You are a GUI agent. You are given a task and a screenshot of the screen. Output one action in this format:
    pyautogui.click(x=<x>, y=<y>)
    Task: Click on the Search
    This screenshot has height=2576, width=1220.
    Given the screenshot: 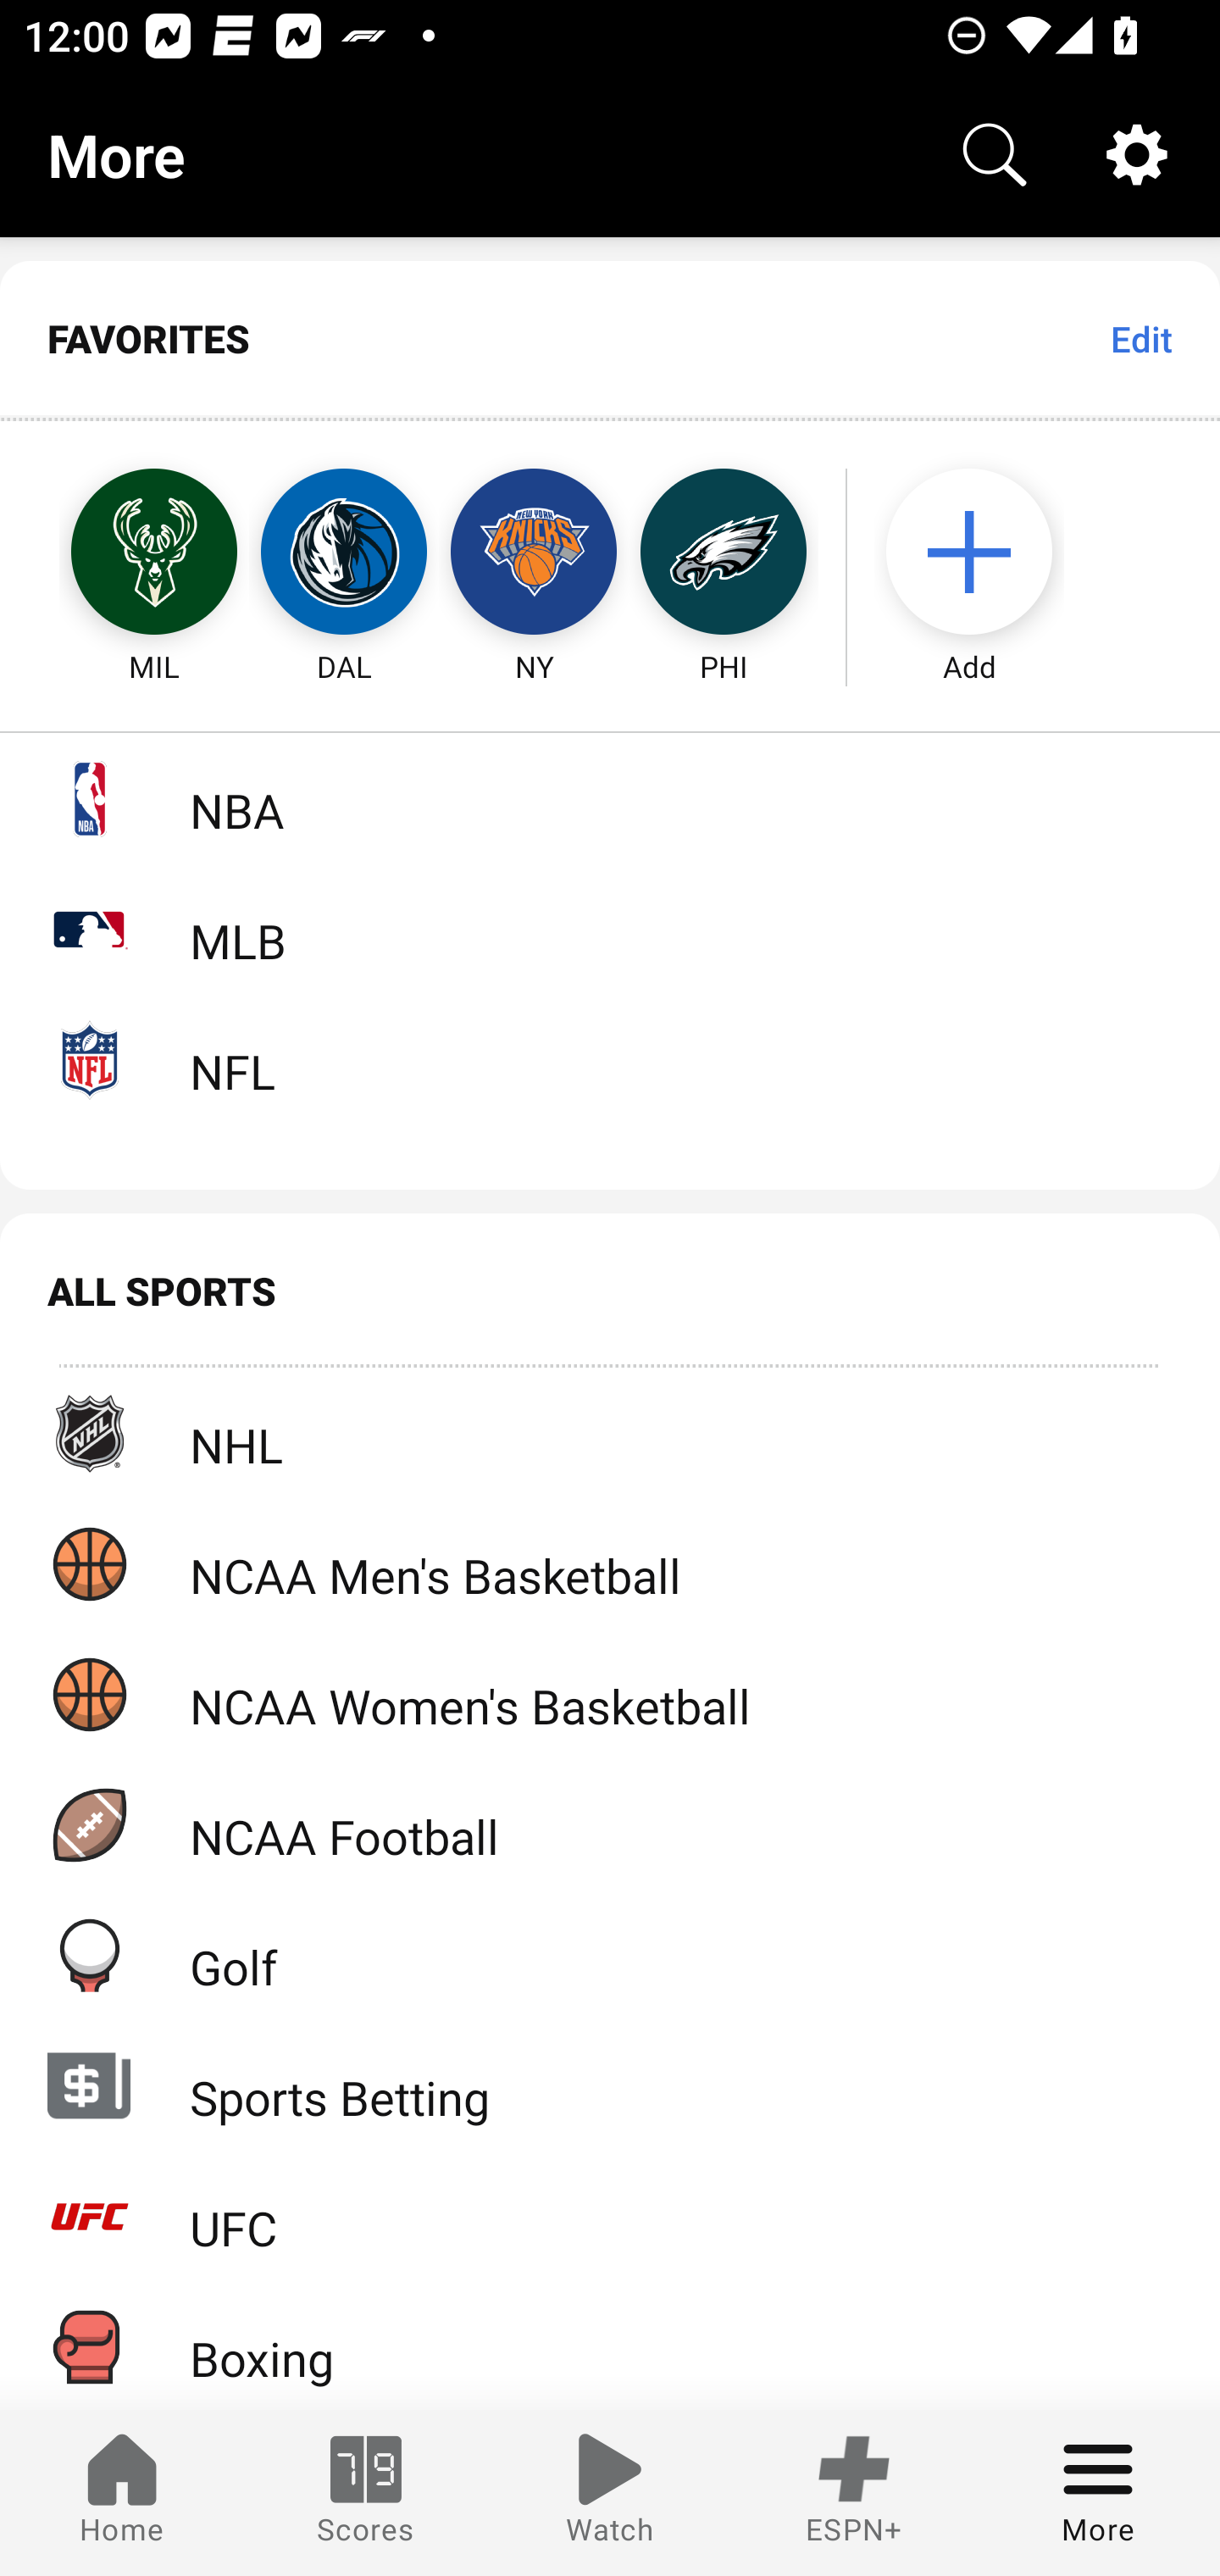 What is the action you would take?
    pyautogui.click(x=995, y=154)
    